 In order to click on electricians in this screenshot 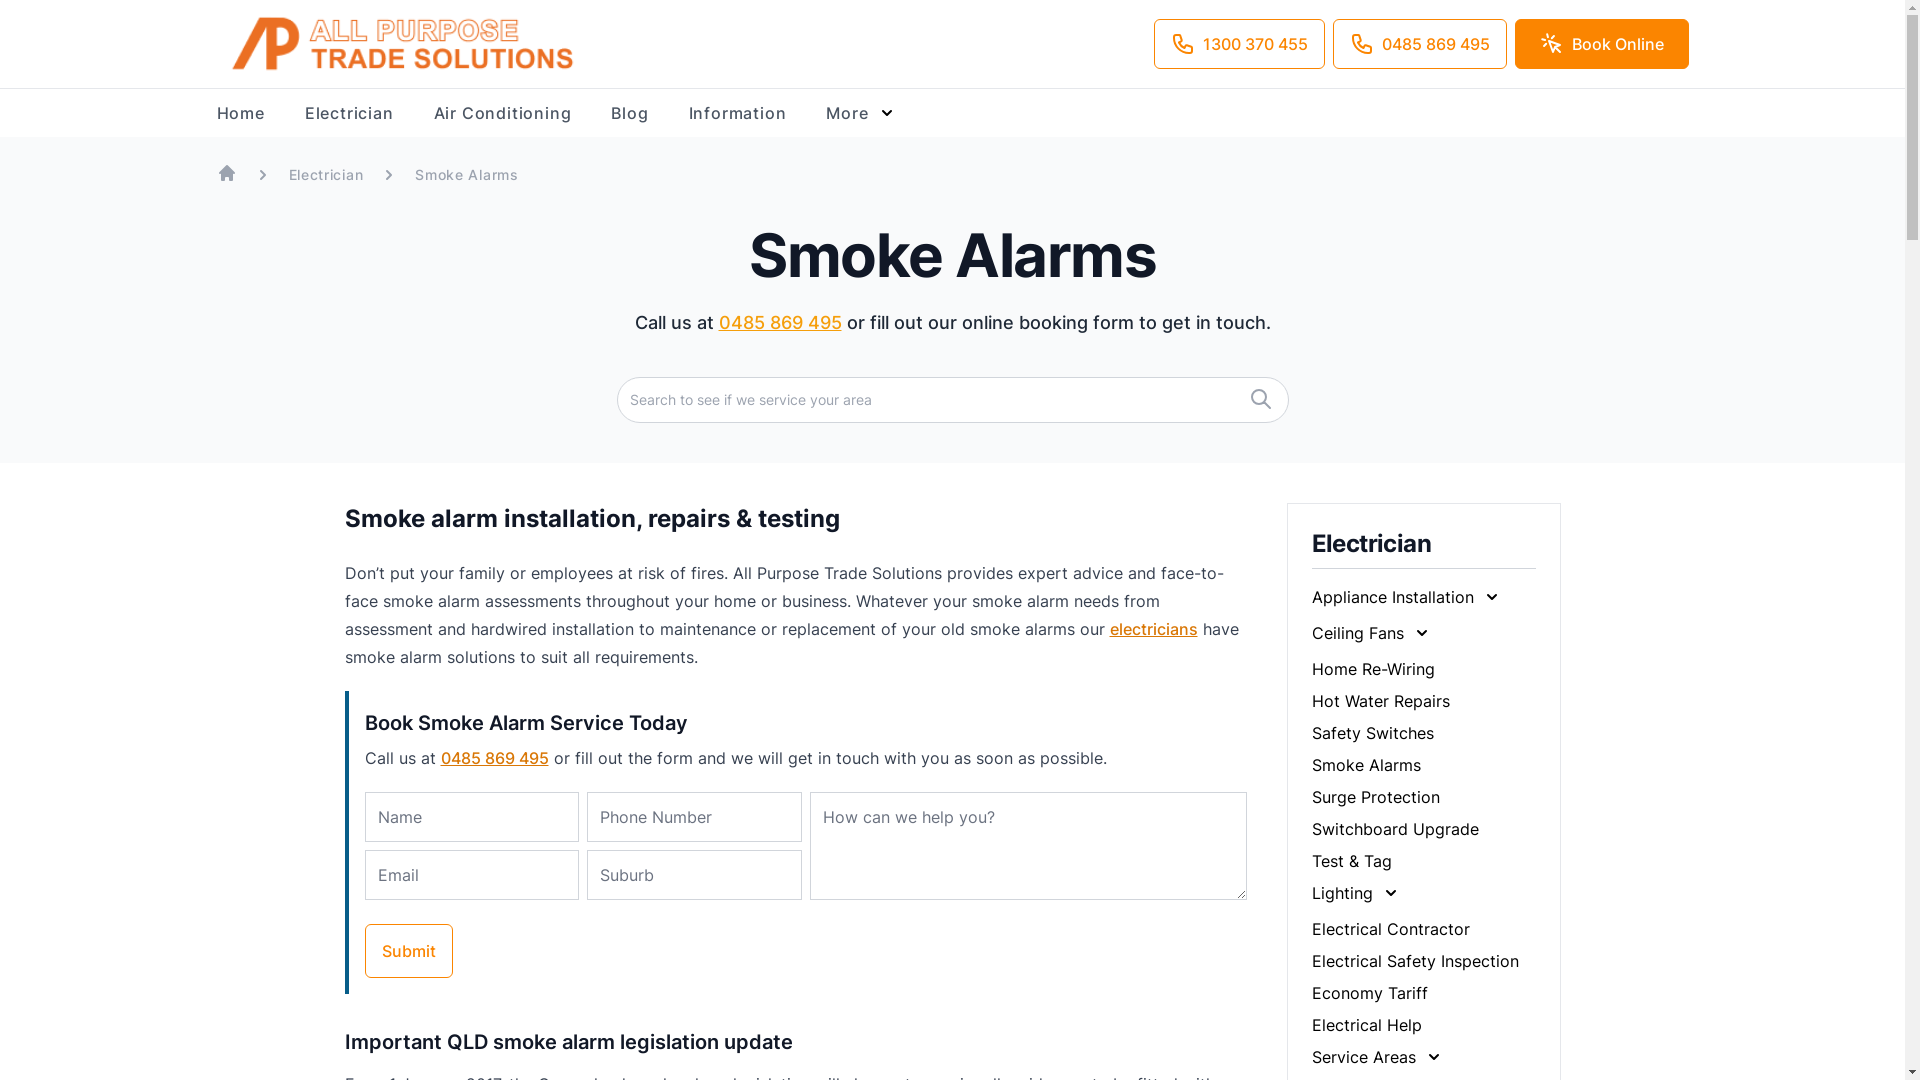, I will do `click(1154, 629)`.